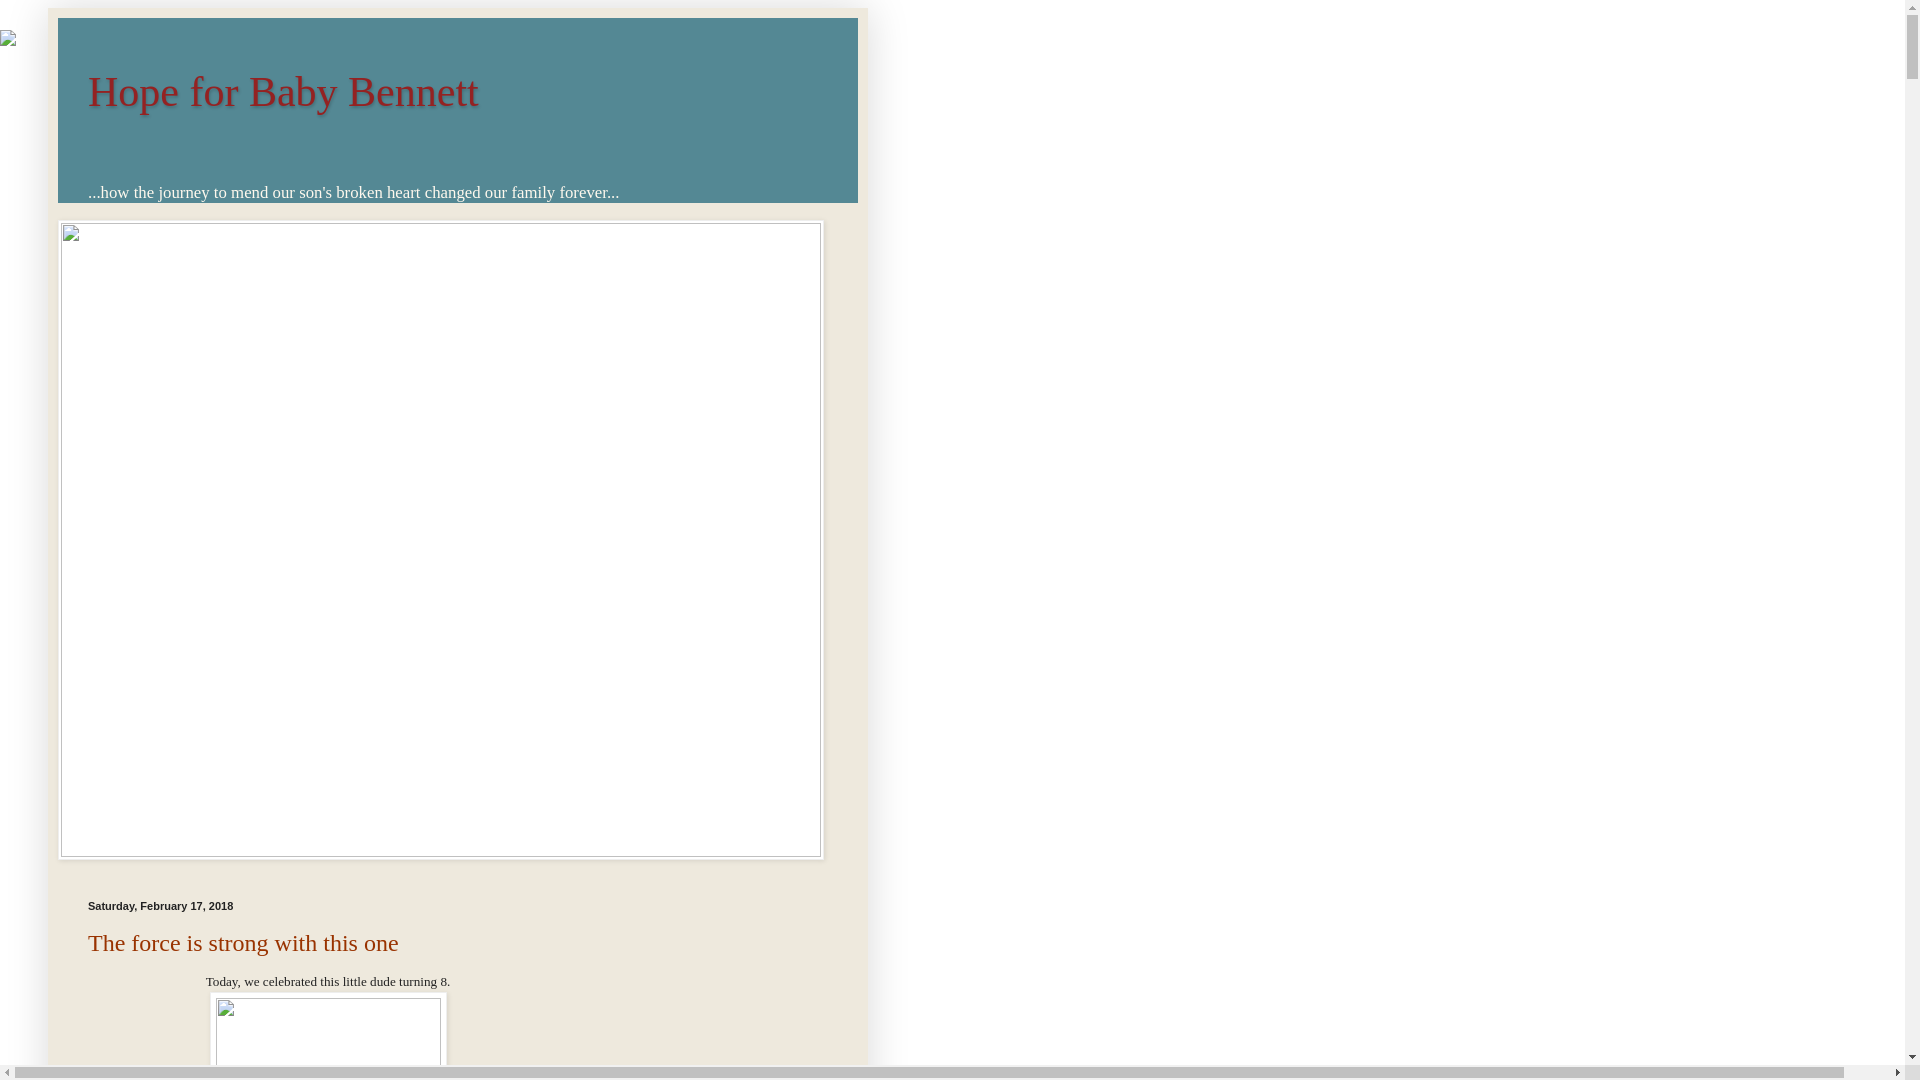 The image size is (1920, 1080). I want to click on Hope for Baby Bennett, so click(283, 92).